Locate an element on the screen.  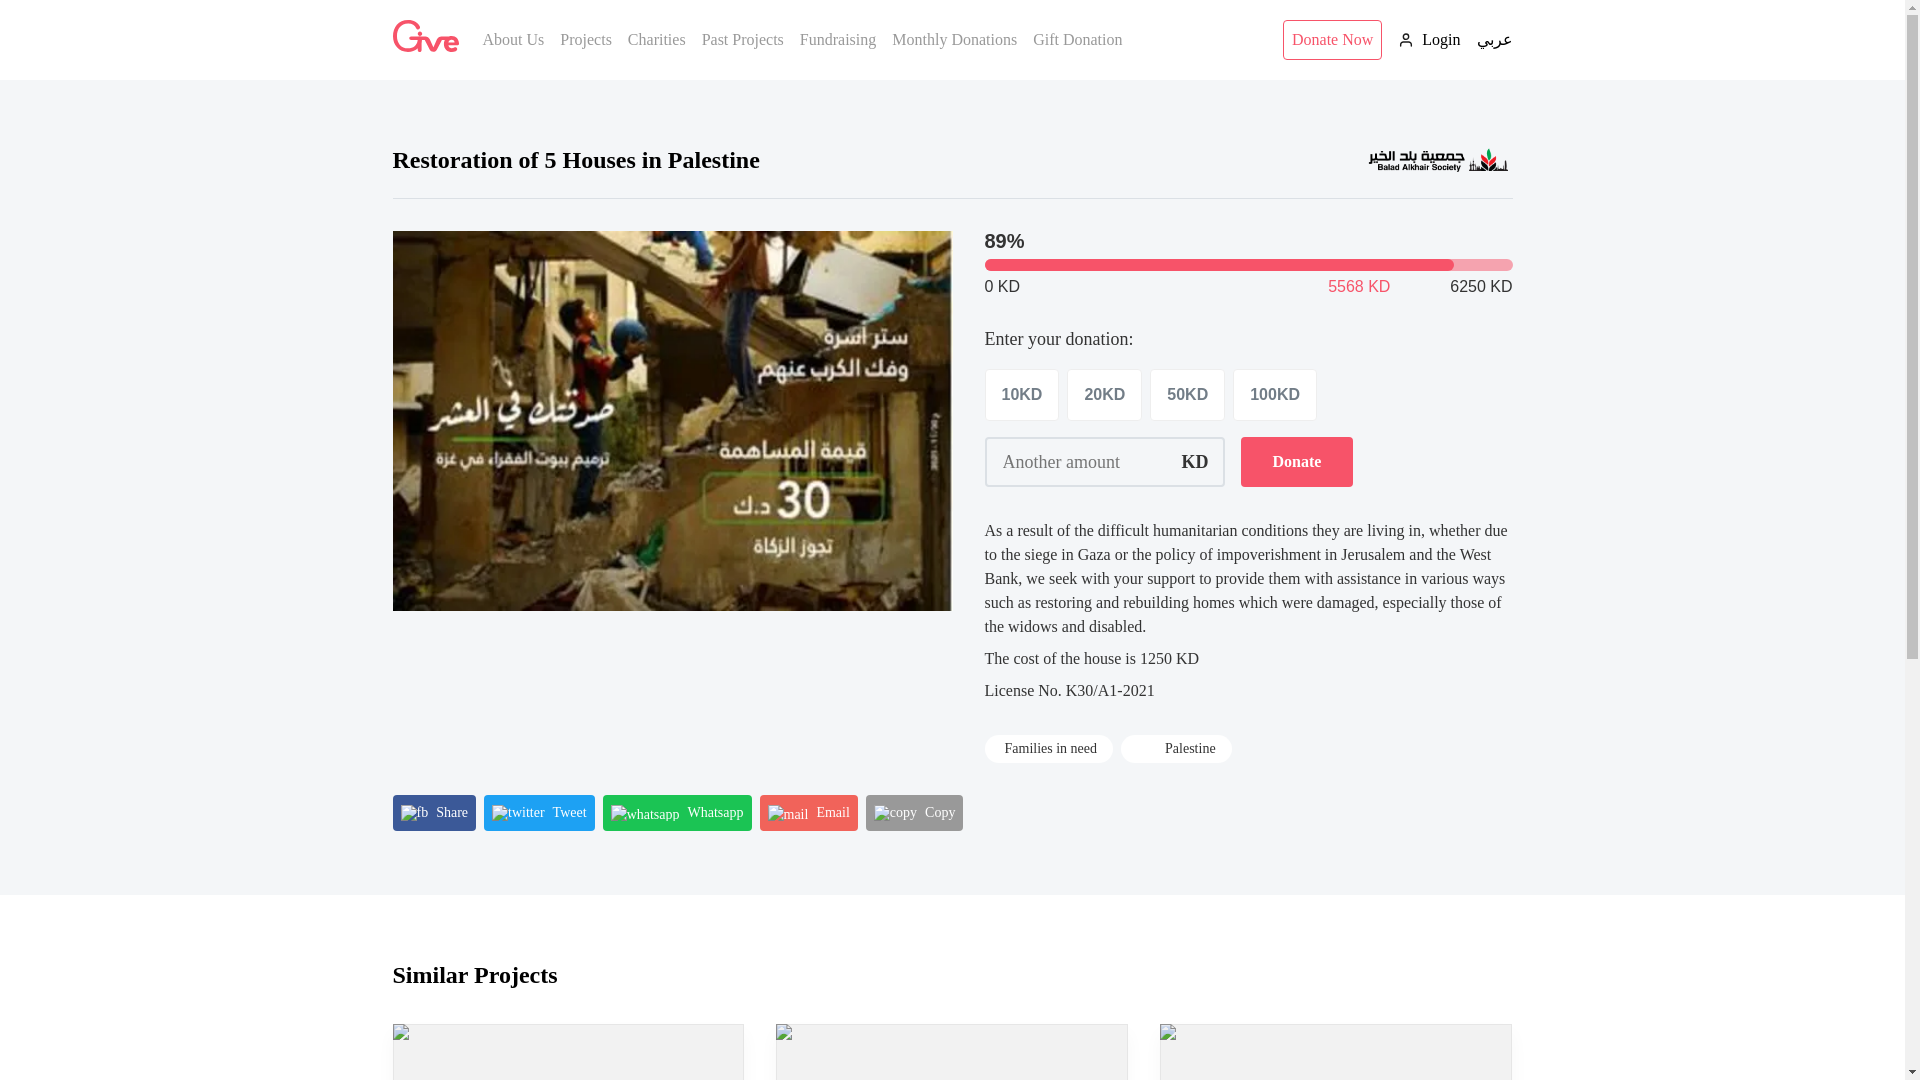
20KD is located at coordinates (1104, 395).